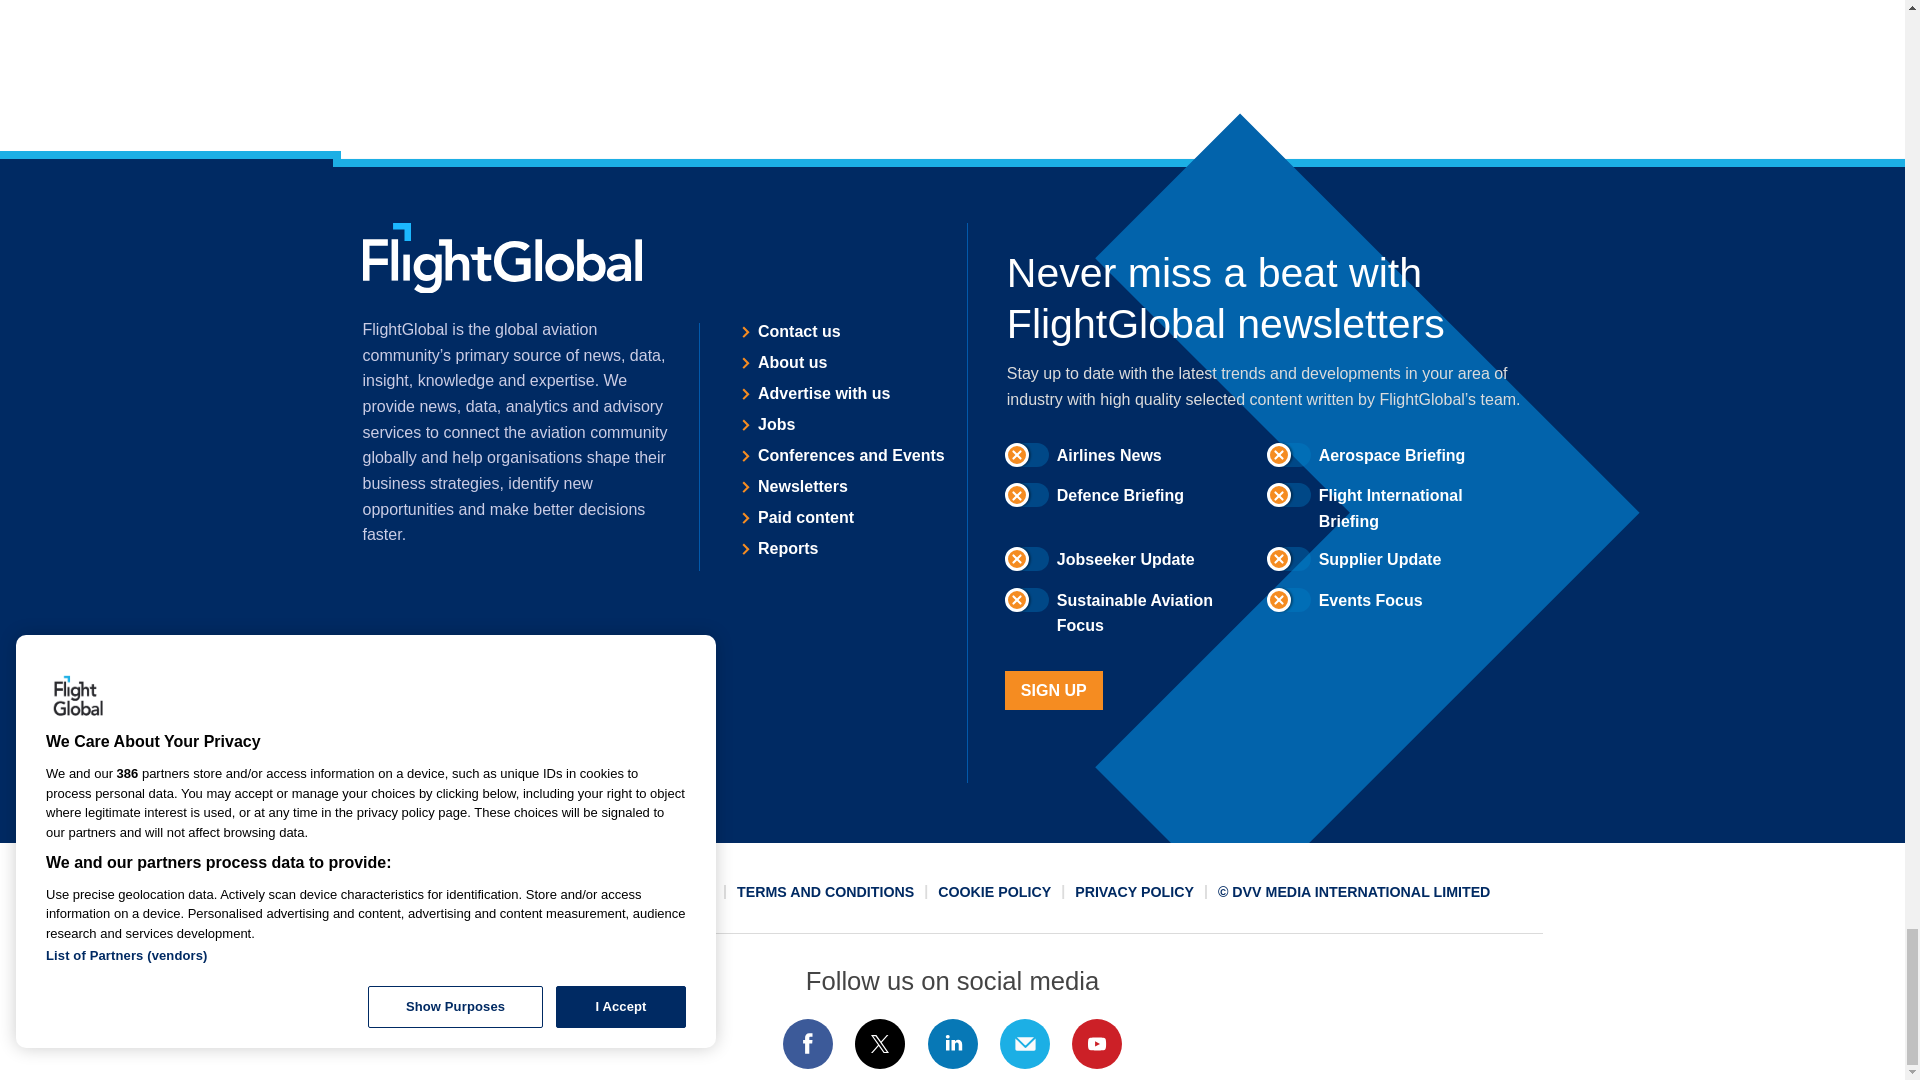 This screenshot has height=1080, width=1920. Describe the element at coordinates (1024, 1044) in the screenshot. I see `Email us` at that location.